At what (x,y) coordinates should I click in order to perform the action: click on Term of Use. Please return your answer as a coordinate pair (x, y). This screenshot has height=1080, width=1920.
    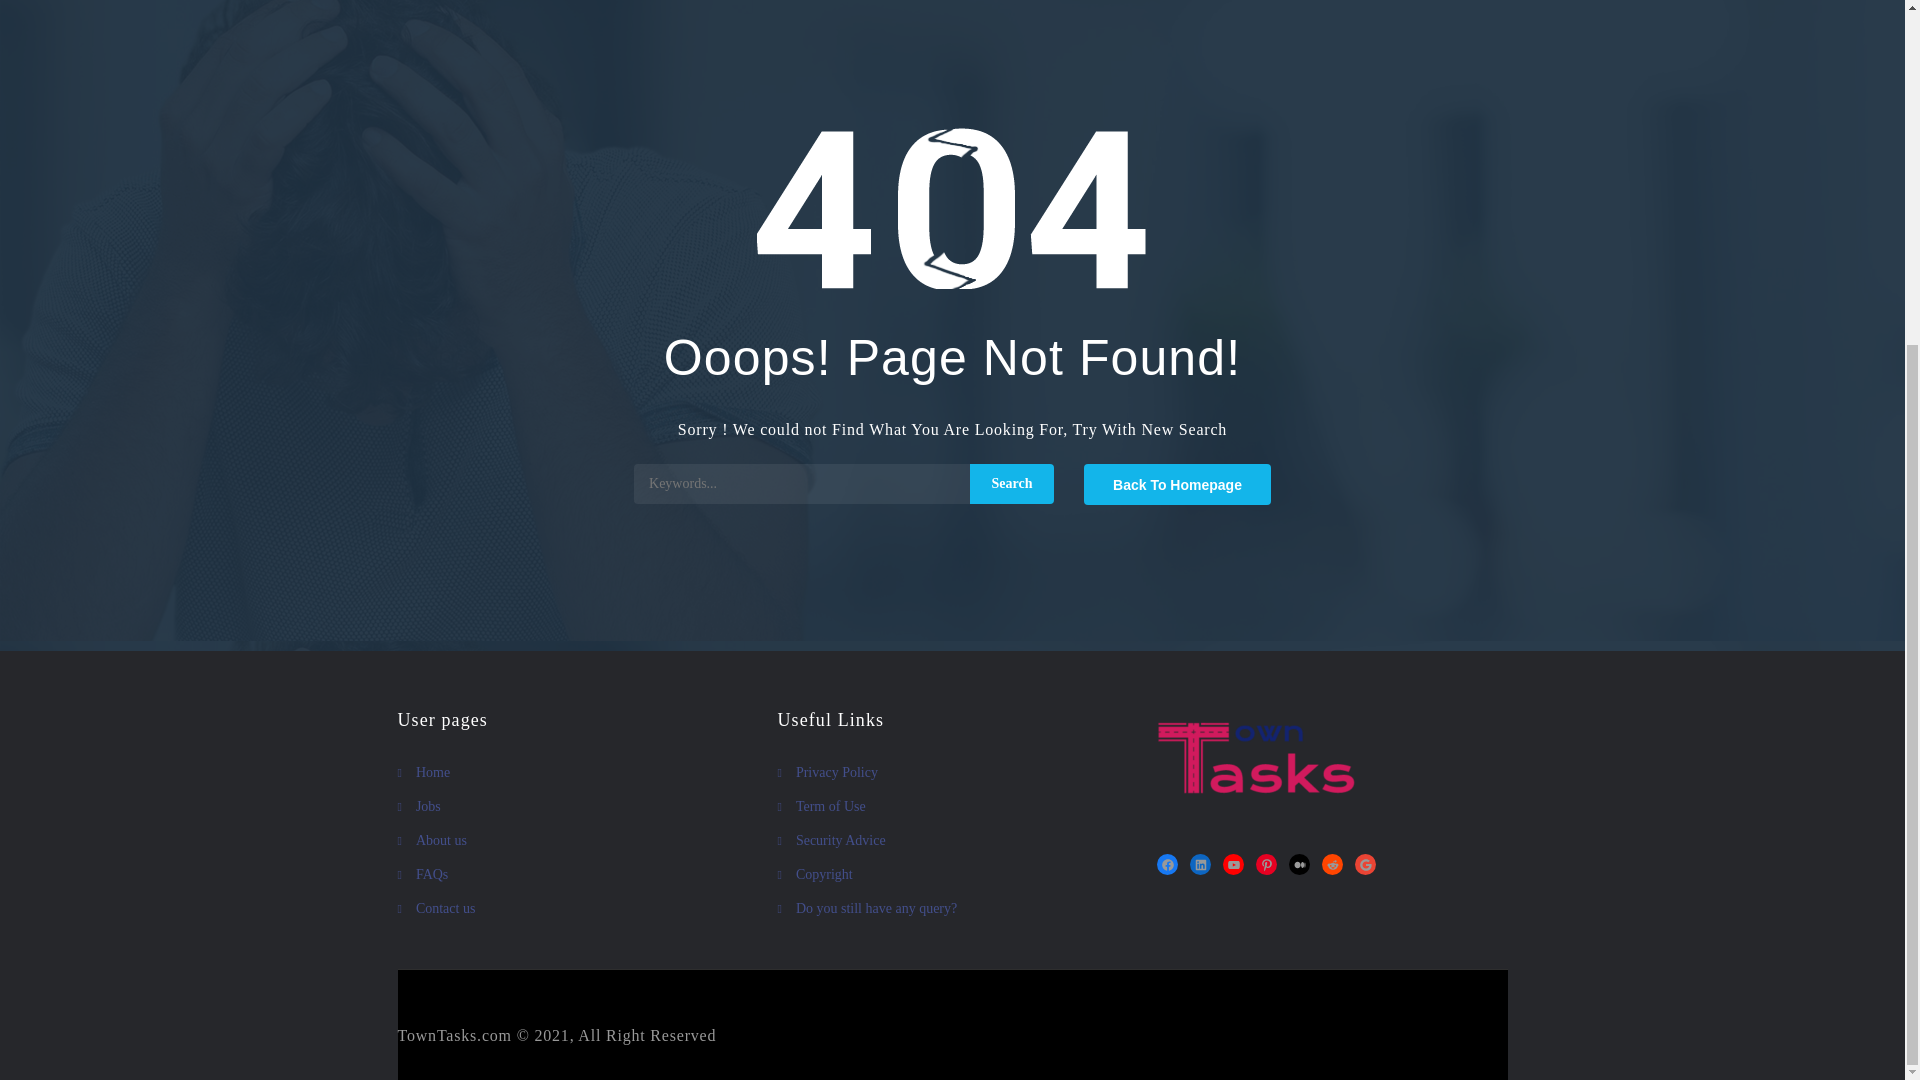
    Looking at the image, I should click on (952, 806).